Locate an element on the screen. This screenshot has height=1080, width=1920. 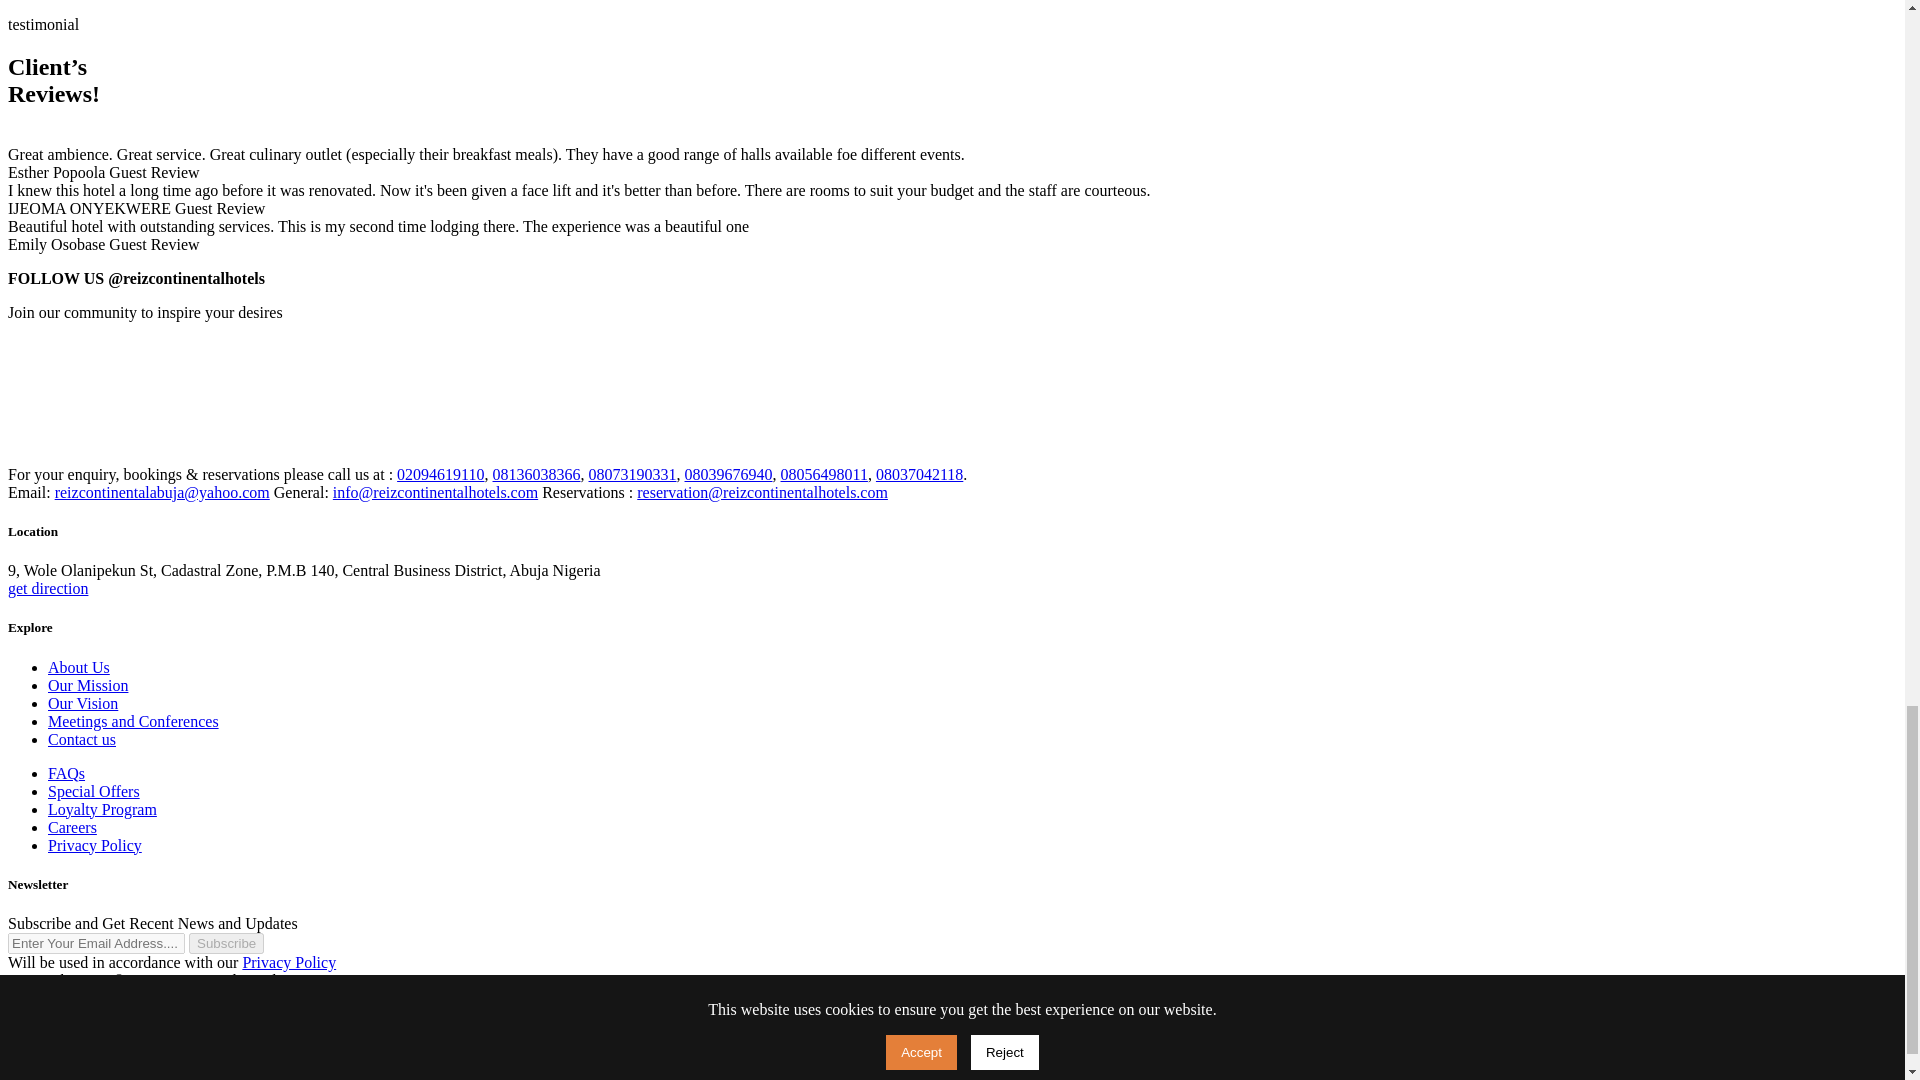
08136038366 is located at coordinates (537, 474).